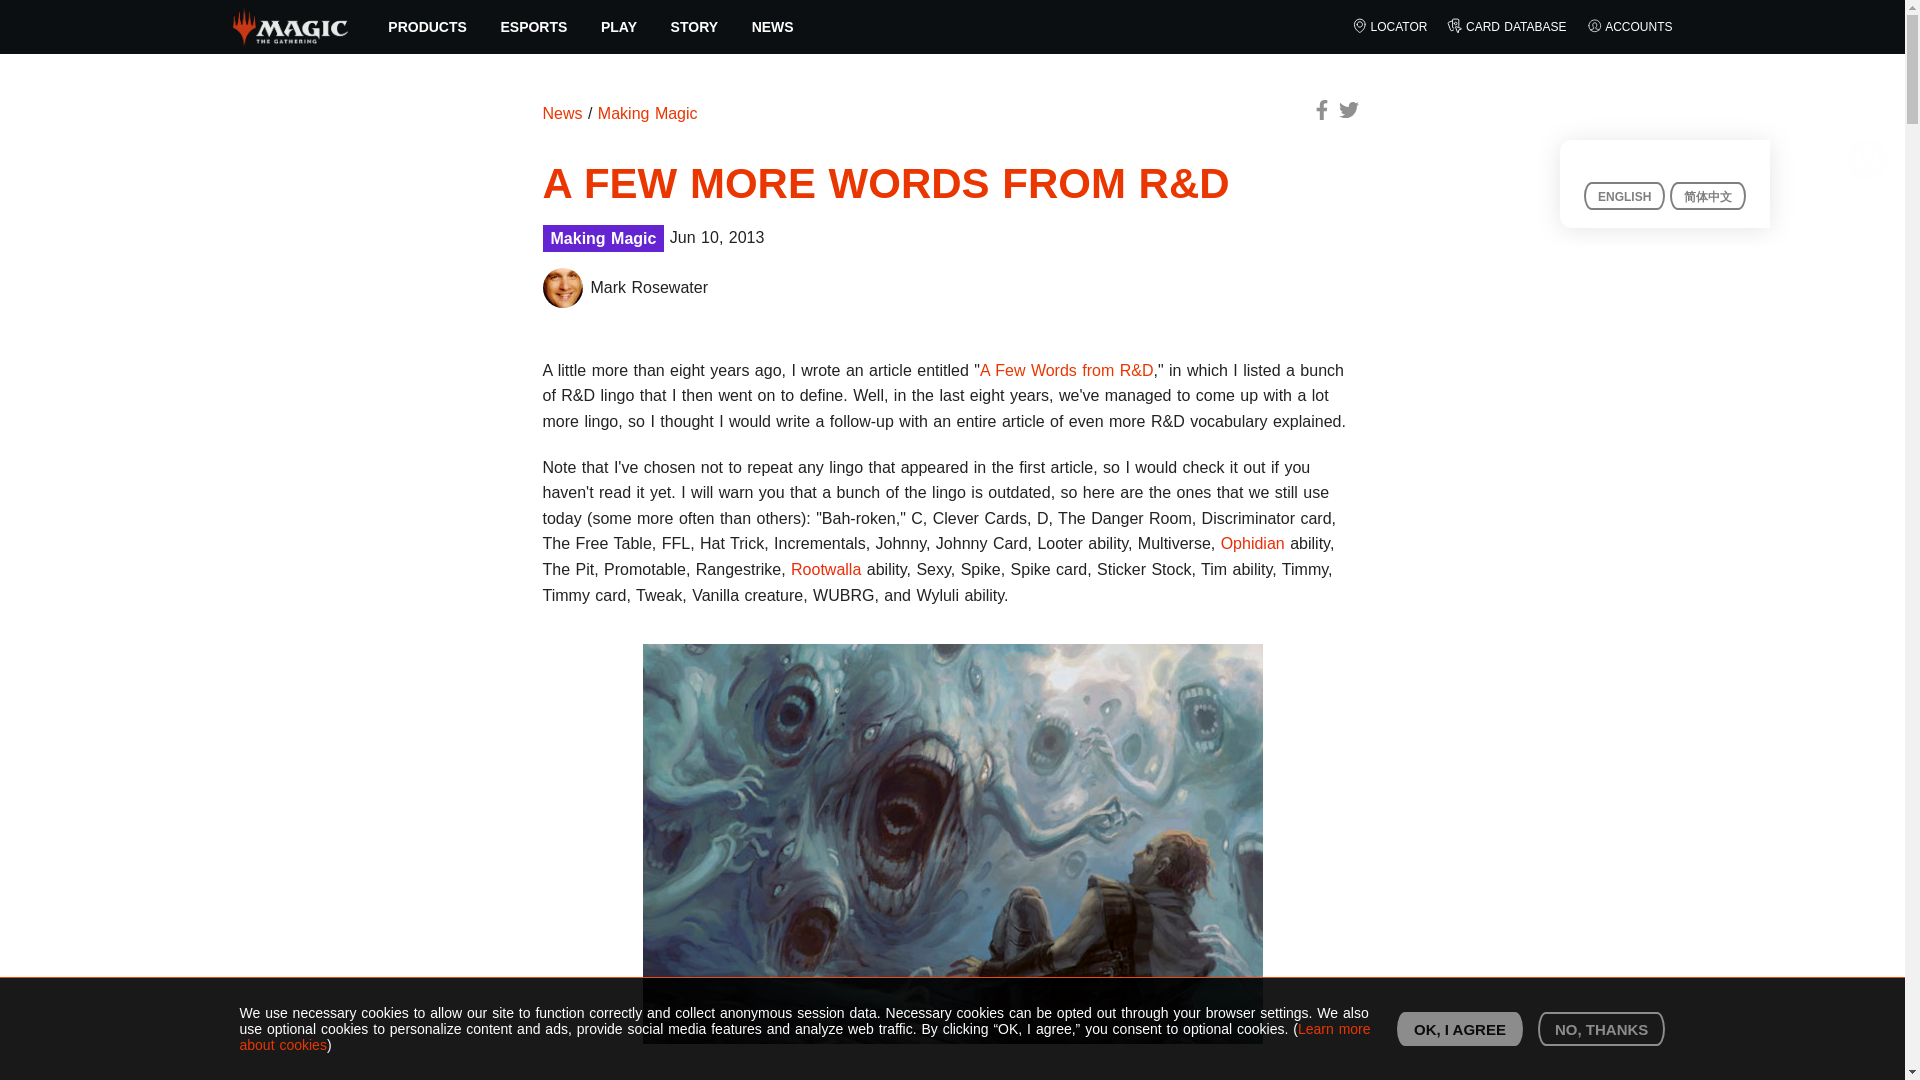 The image size is (1920, 1080). I want to click on ESPORTS, so click(534, 27).